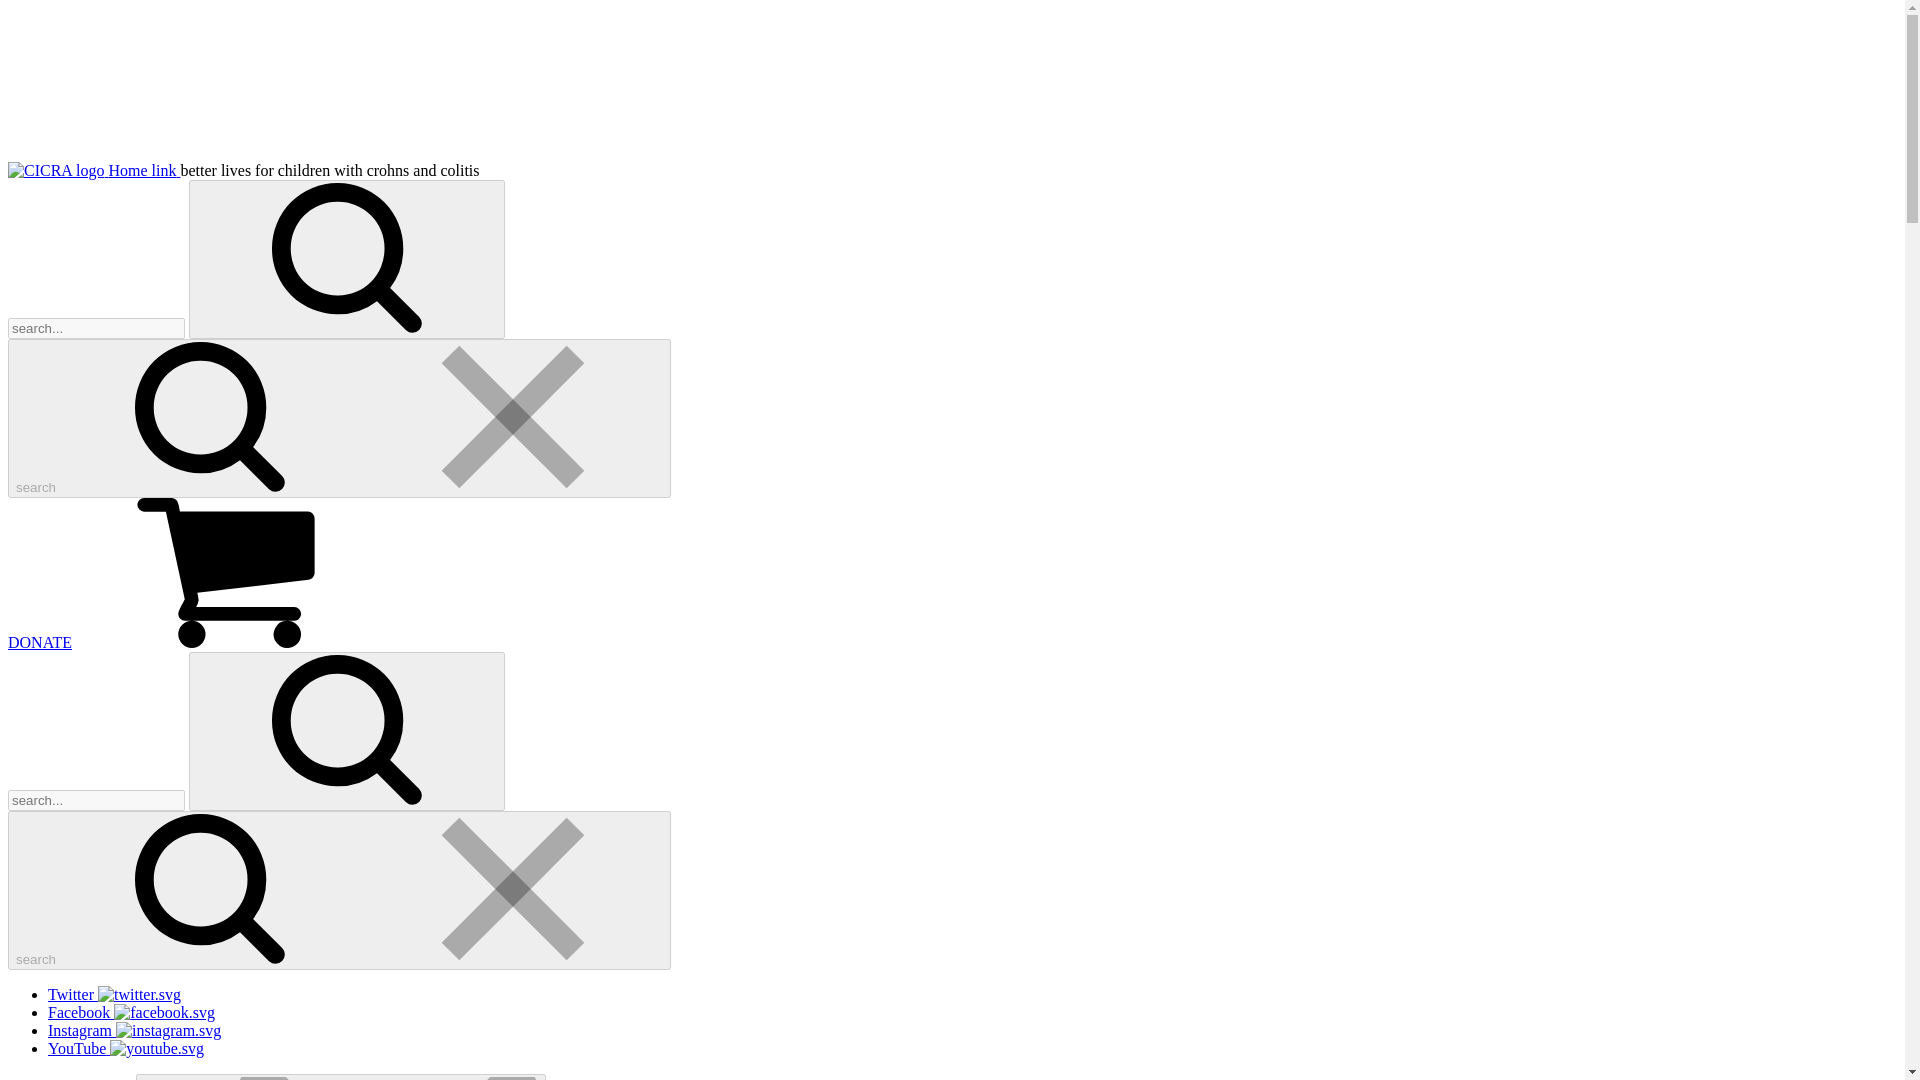 The image size is (1920, 1080). What do you see at coordinates (40, 642) in the screenshot?
I see `DONATE` at bounding box center [40, 642].